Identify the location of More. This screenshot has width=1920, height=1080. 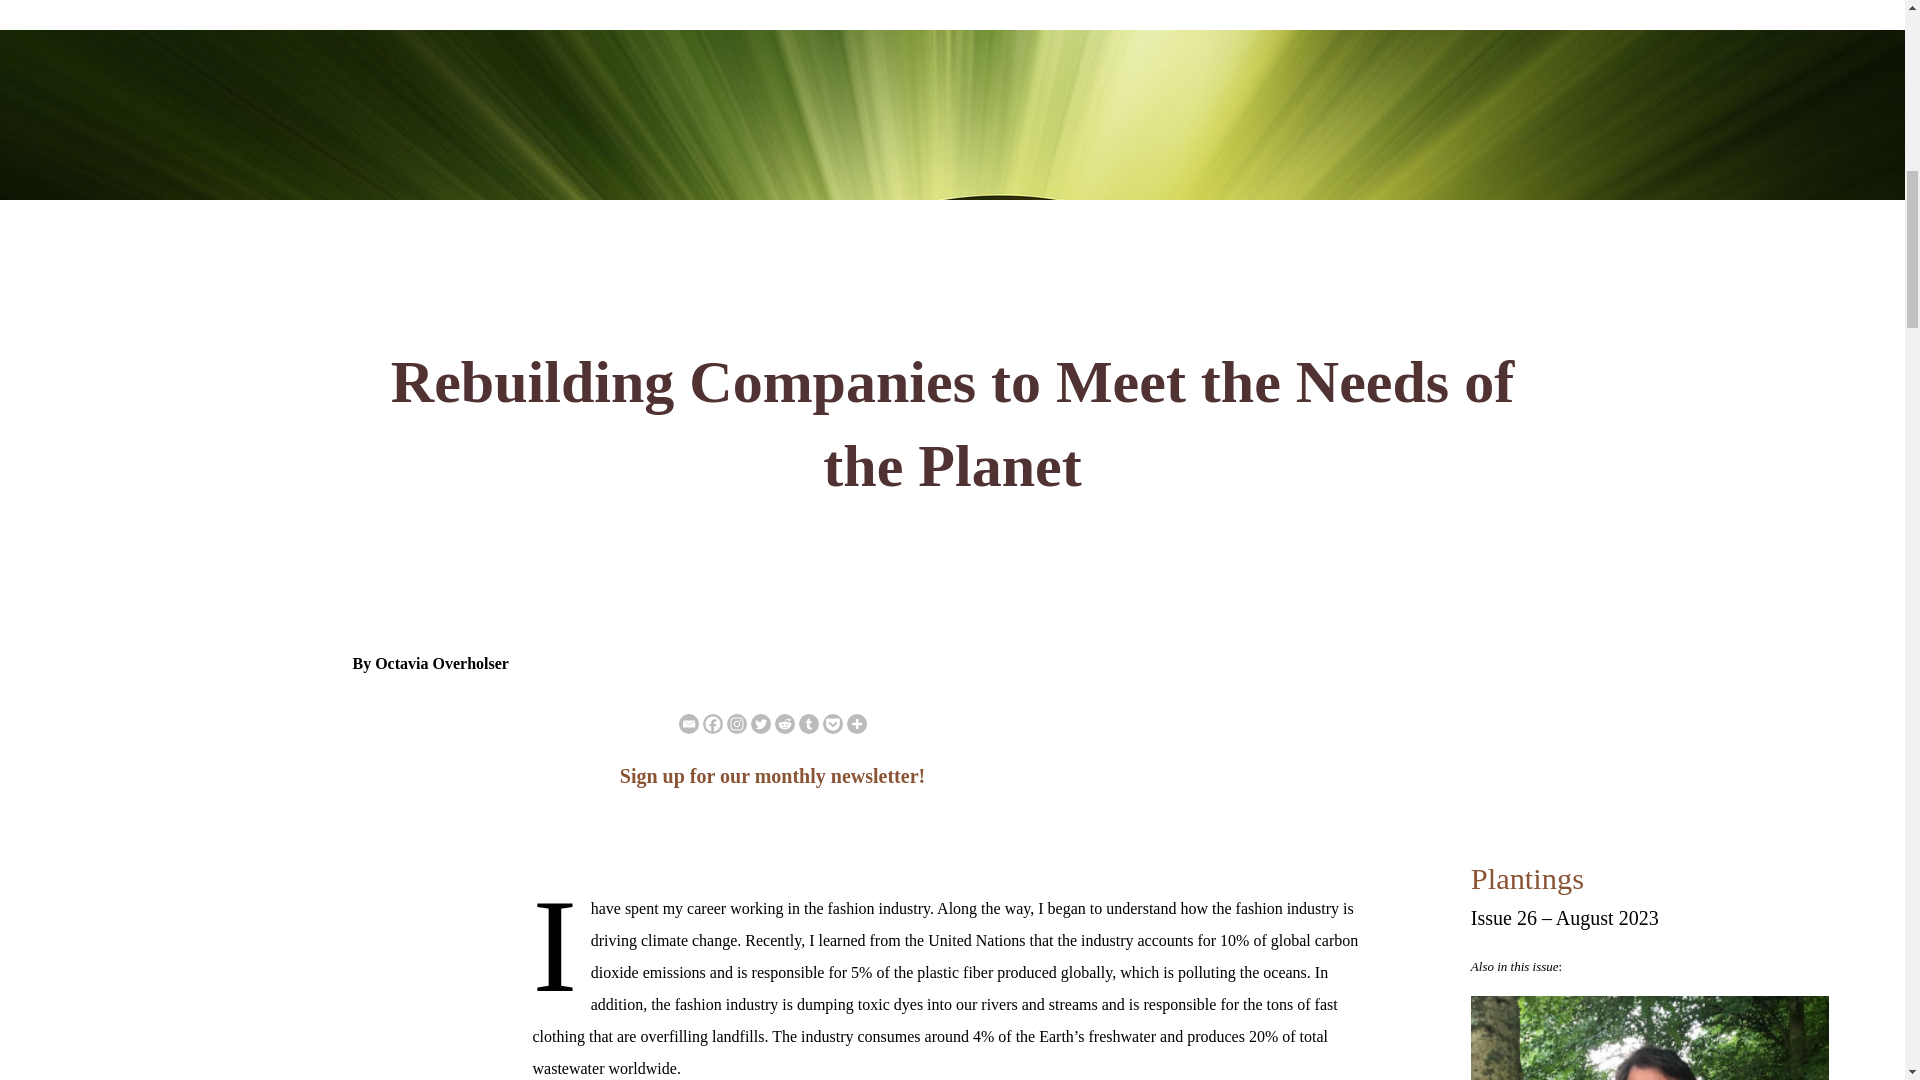
(856, 724).